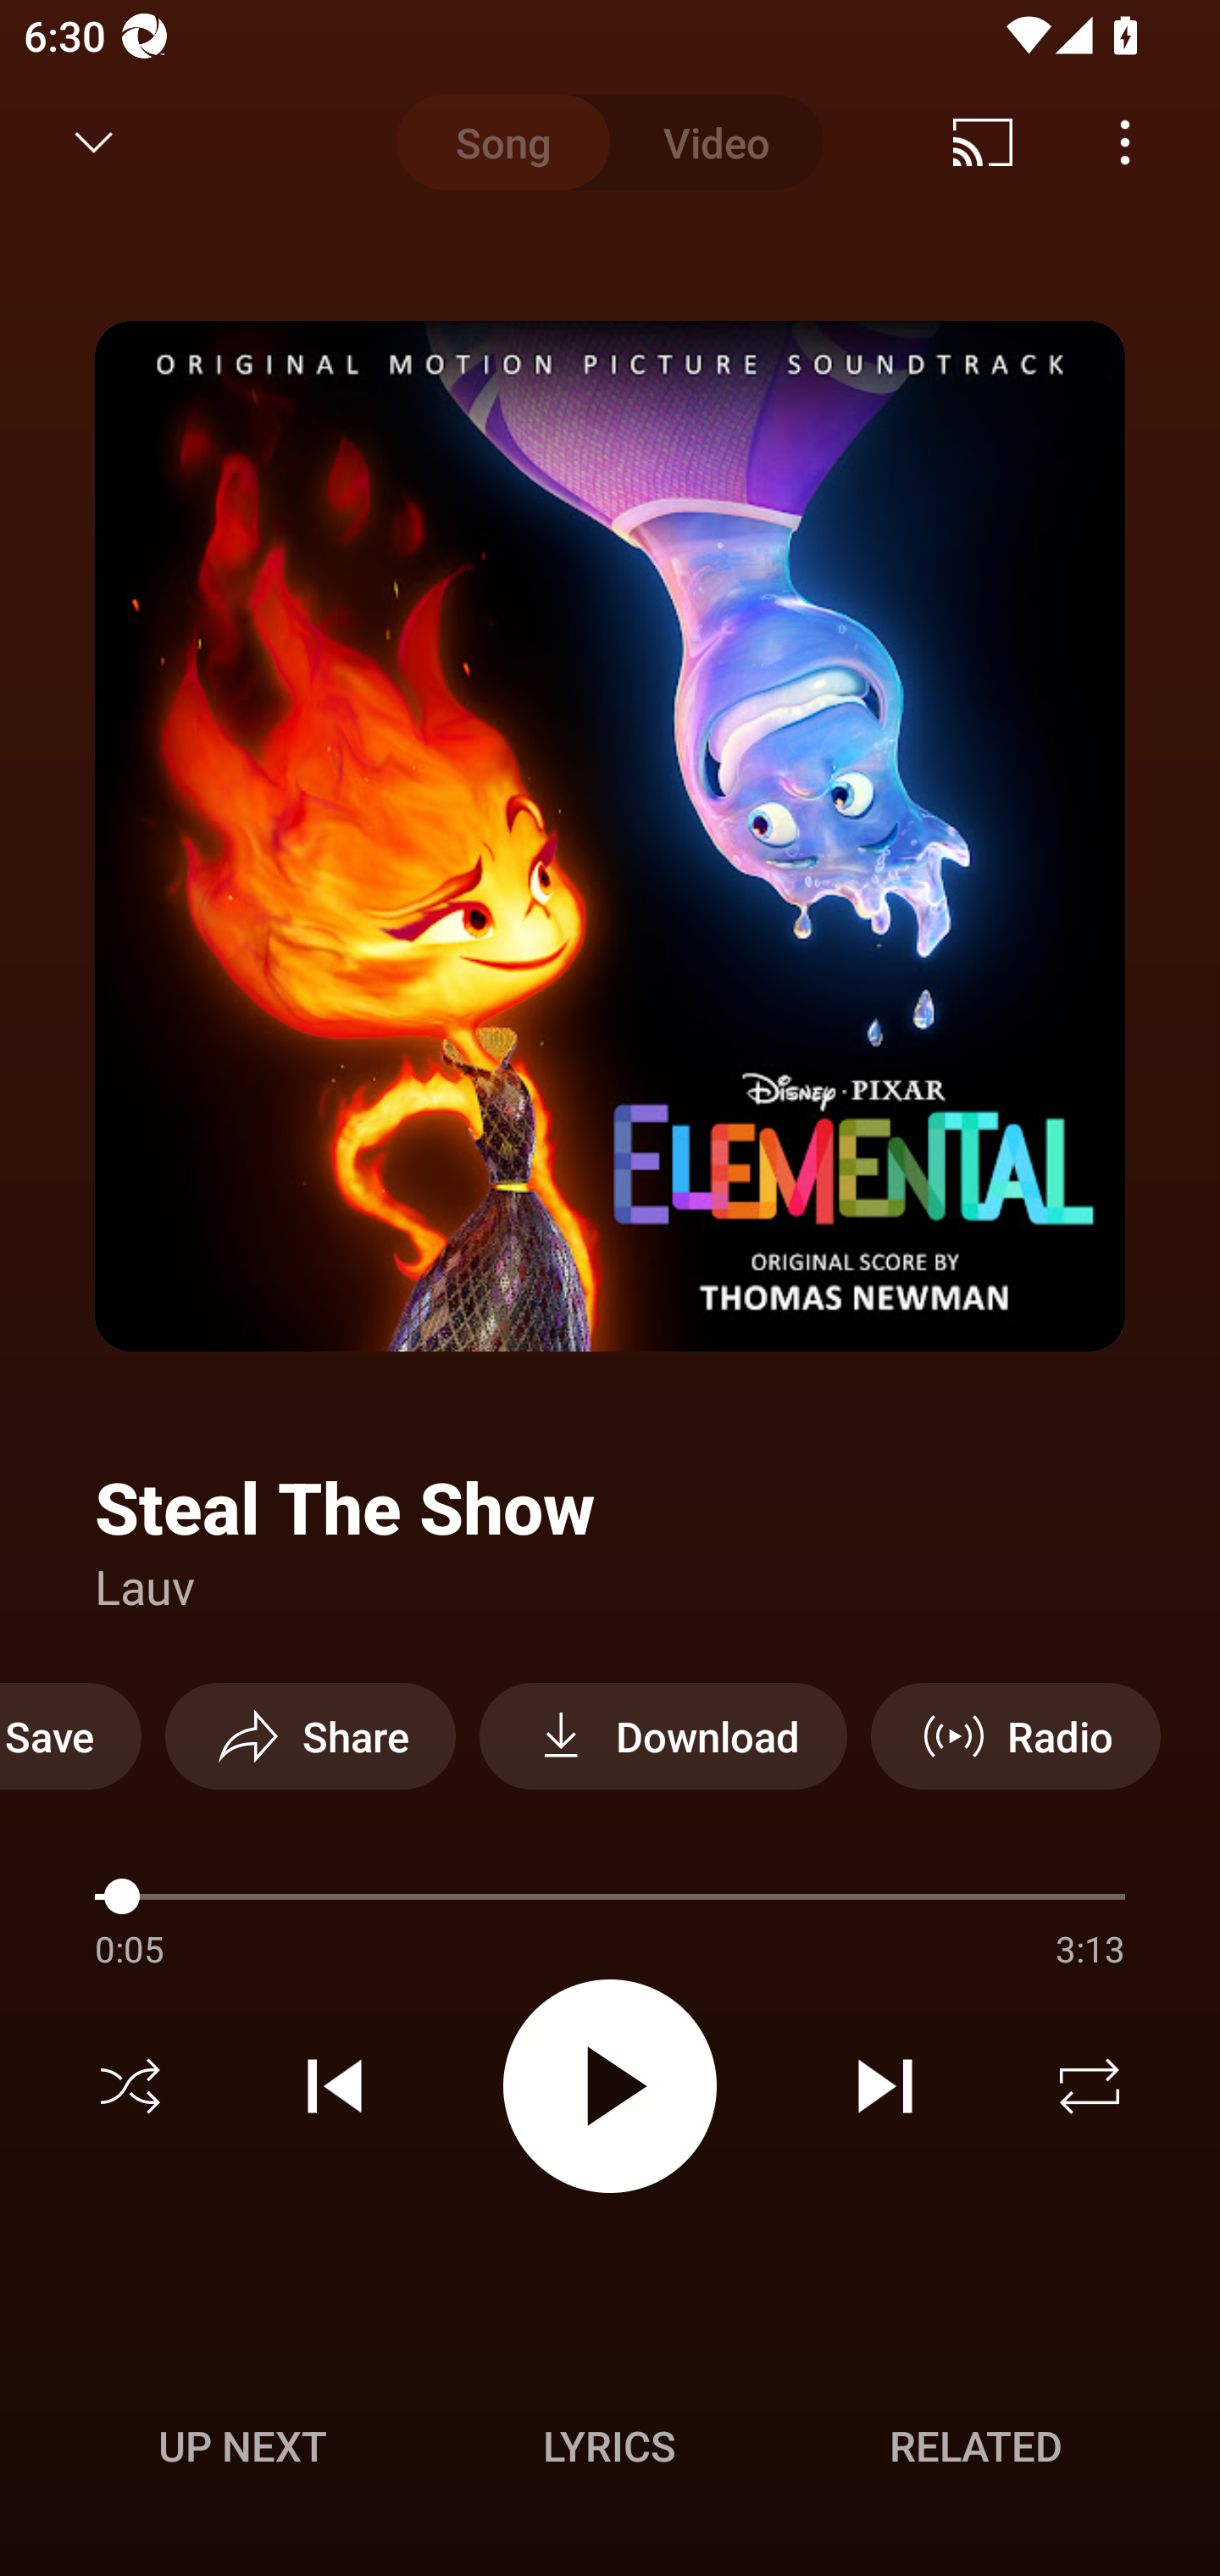 The image size is (1220, 2576). I want to click on Up next UP NEXT Lyrics LYRICS Related RELATED, so click(610, 2451).